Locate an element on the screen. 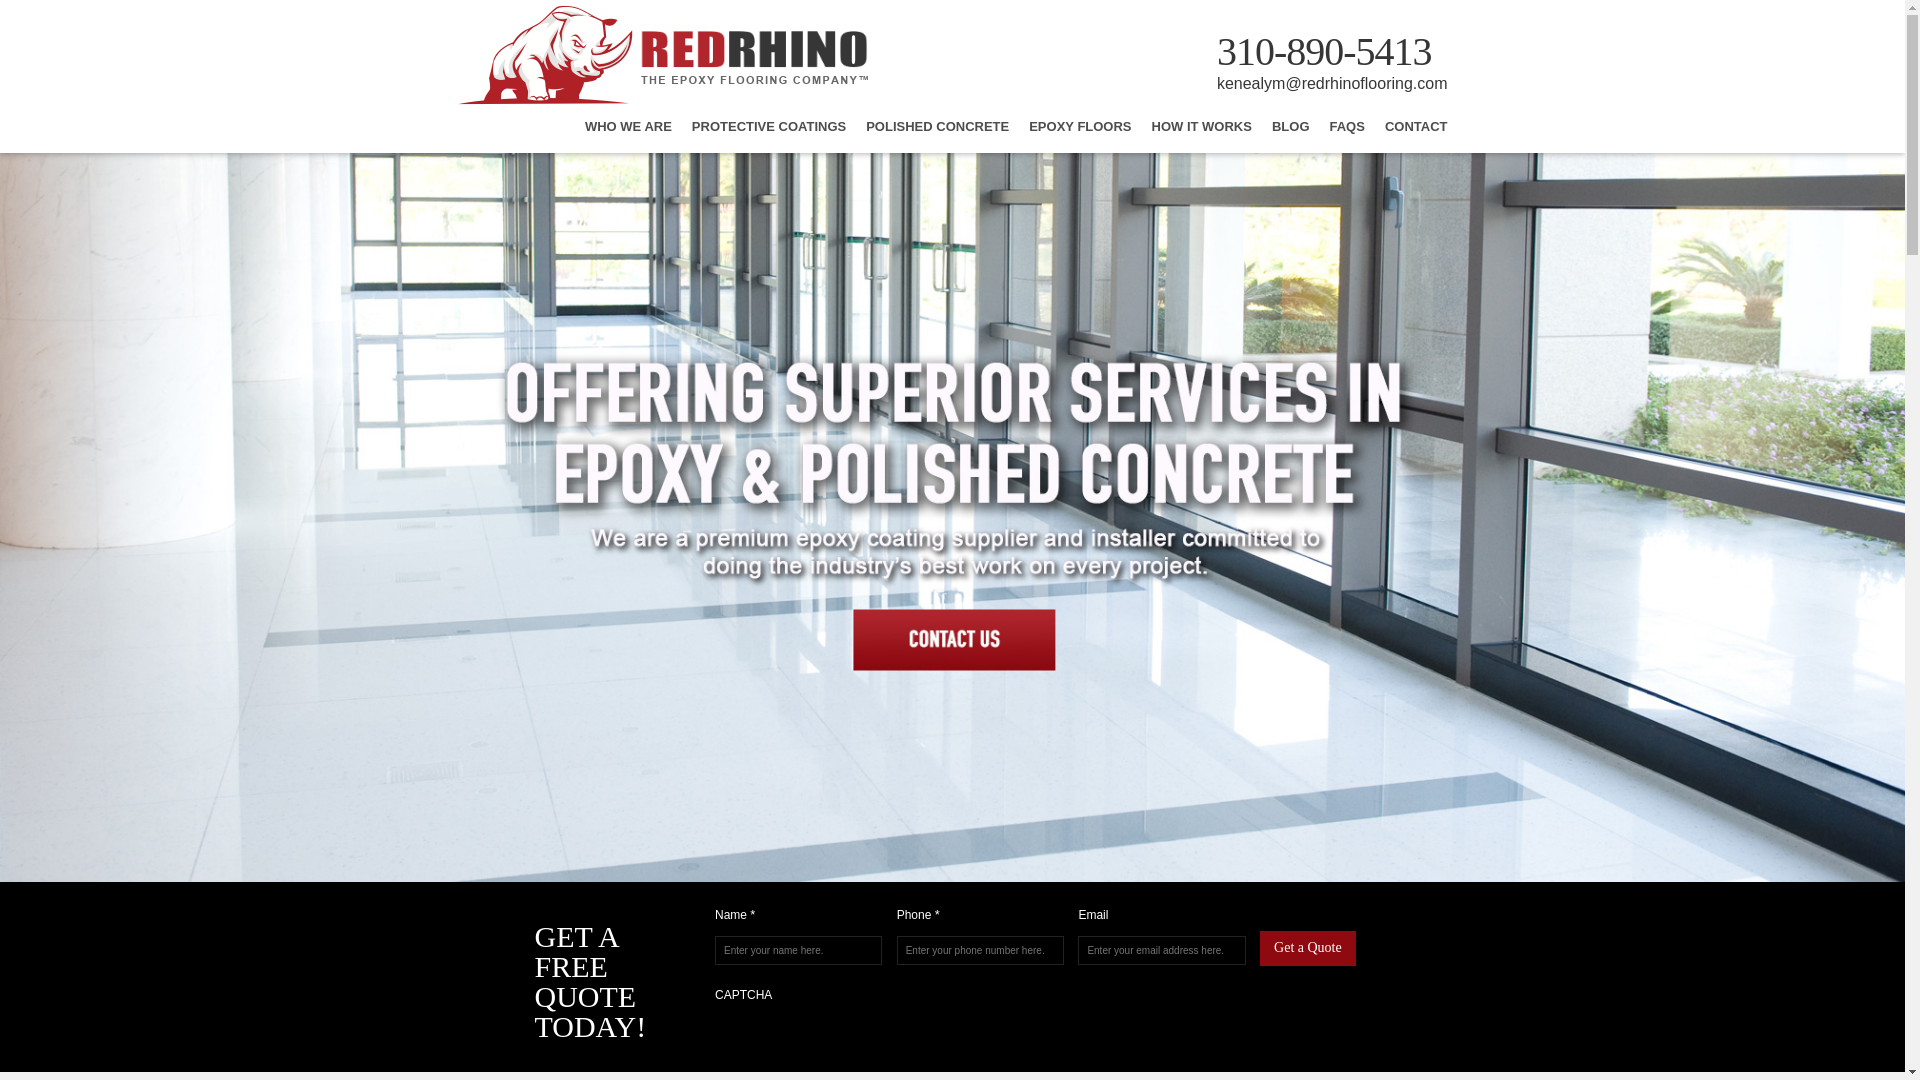 The height and width of the screenshot is (1080, 1920). WHO WE ARE is located at coordinates (628, 134).